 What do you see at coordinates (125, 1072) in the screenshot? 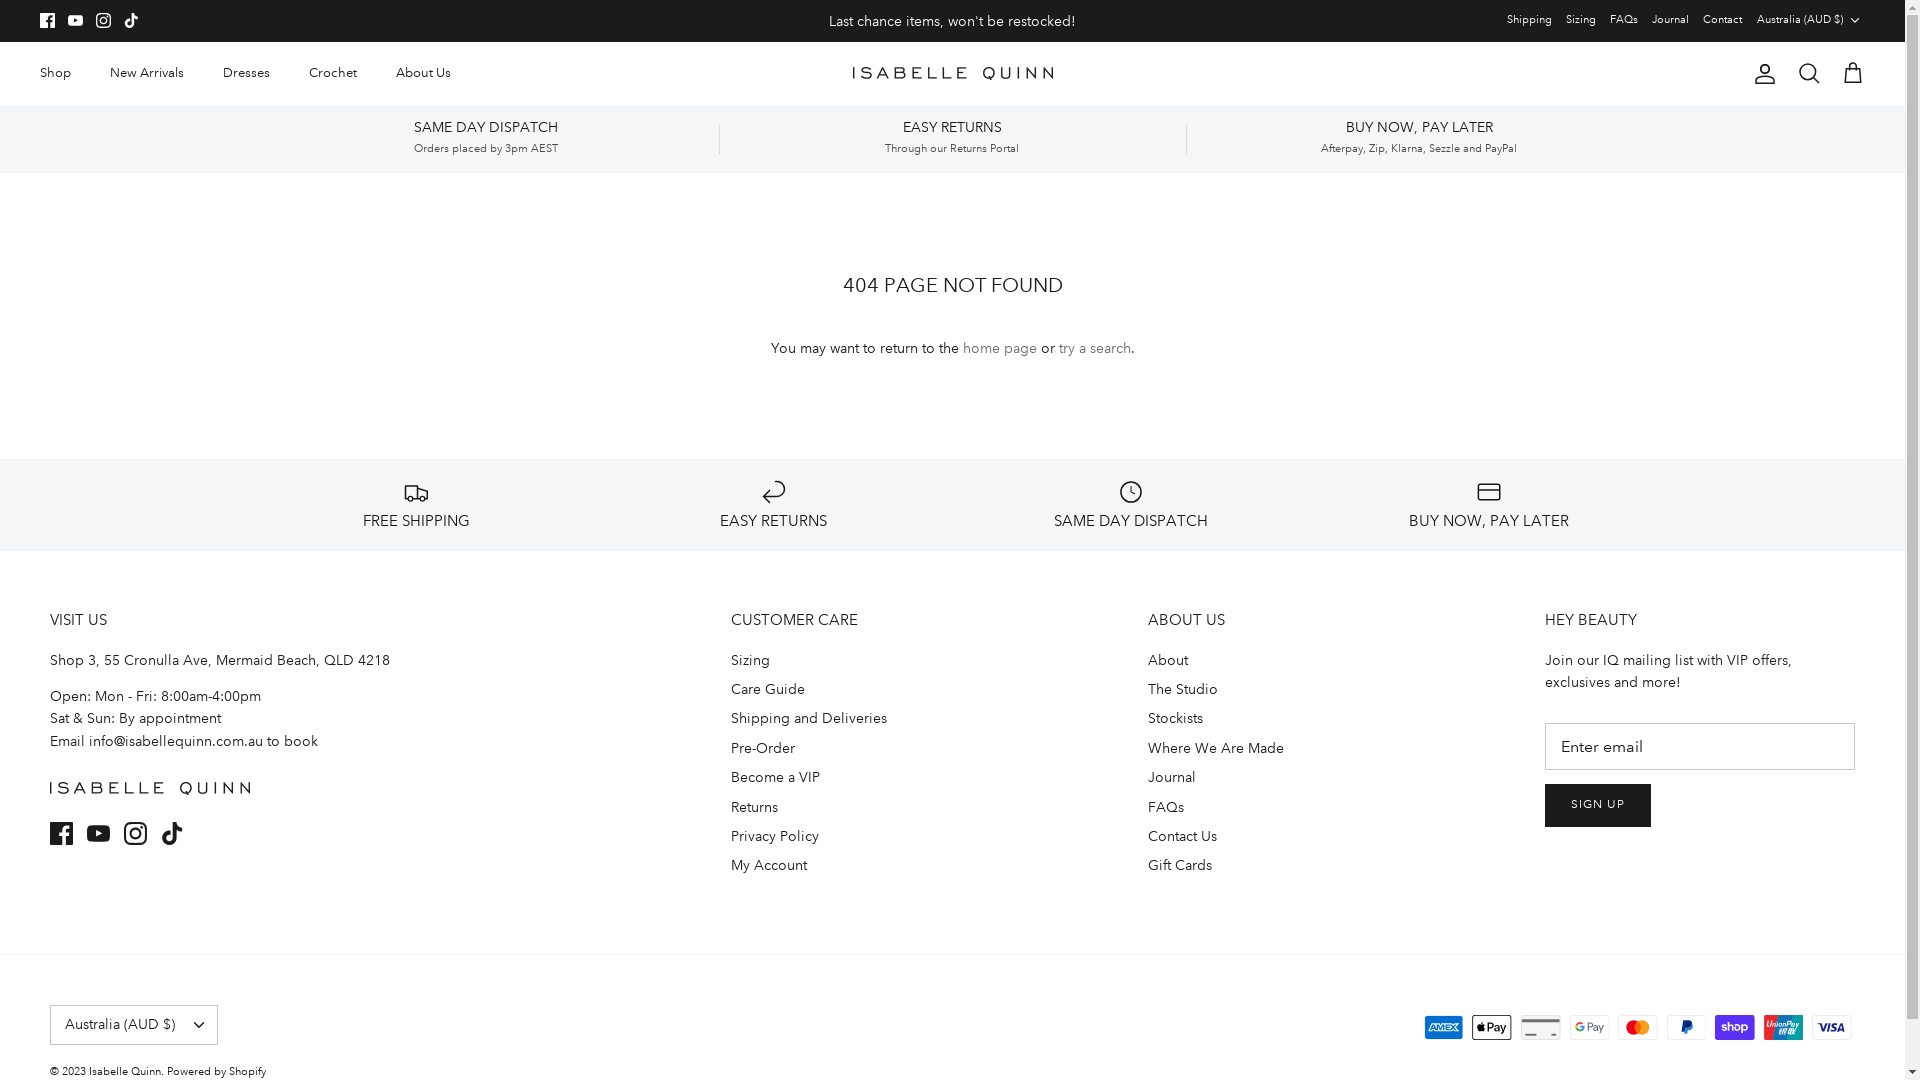
I see `Isabelle Quinn` at bounding box center [125, 1072].